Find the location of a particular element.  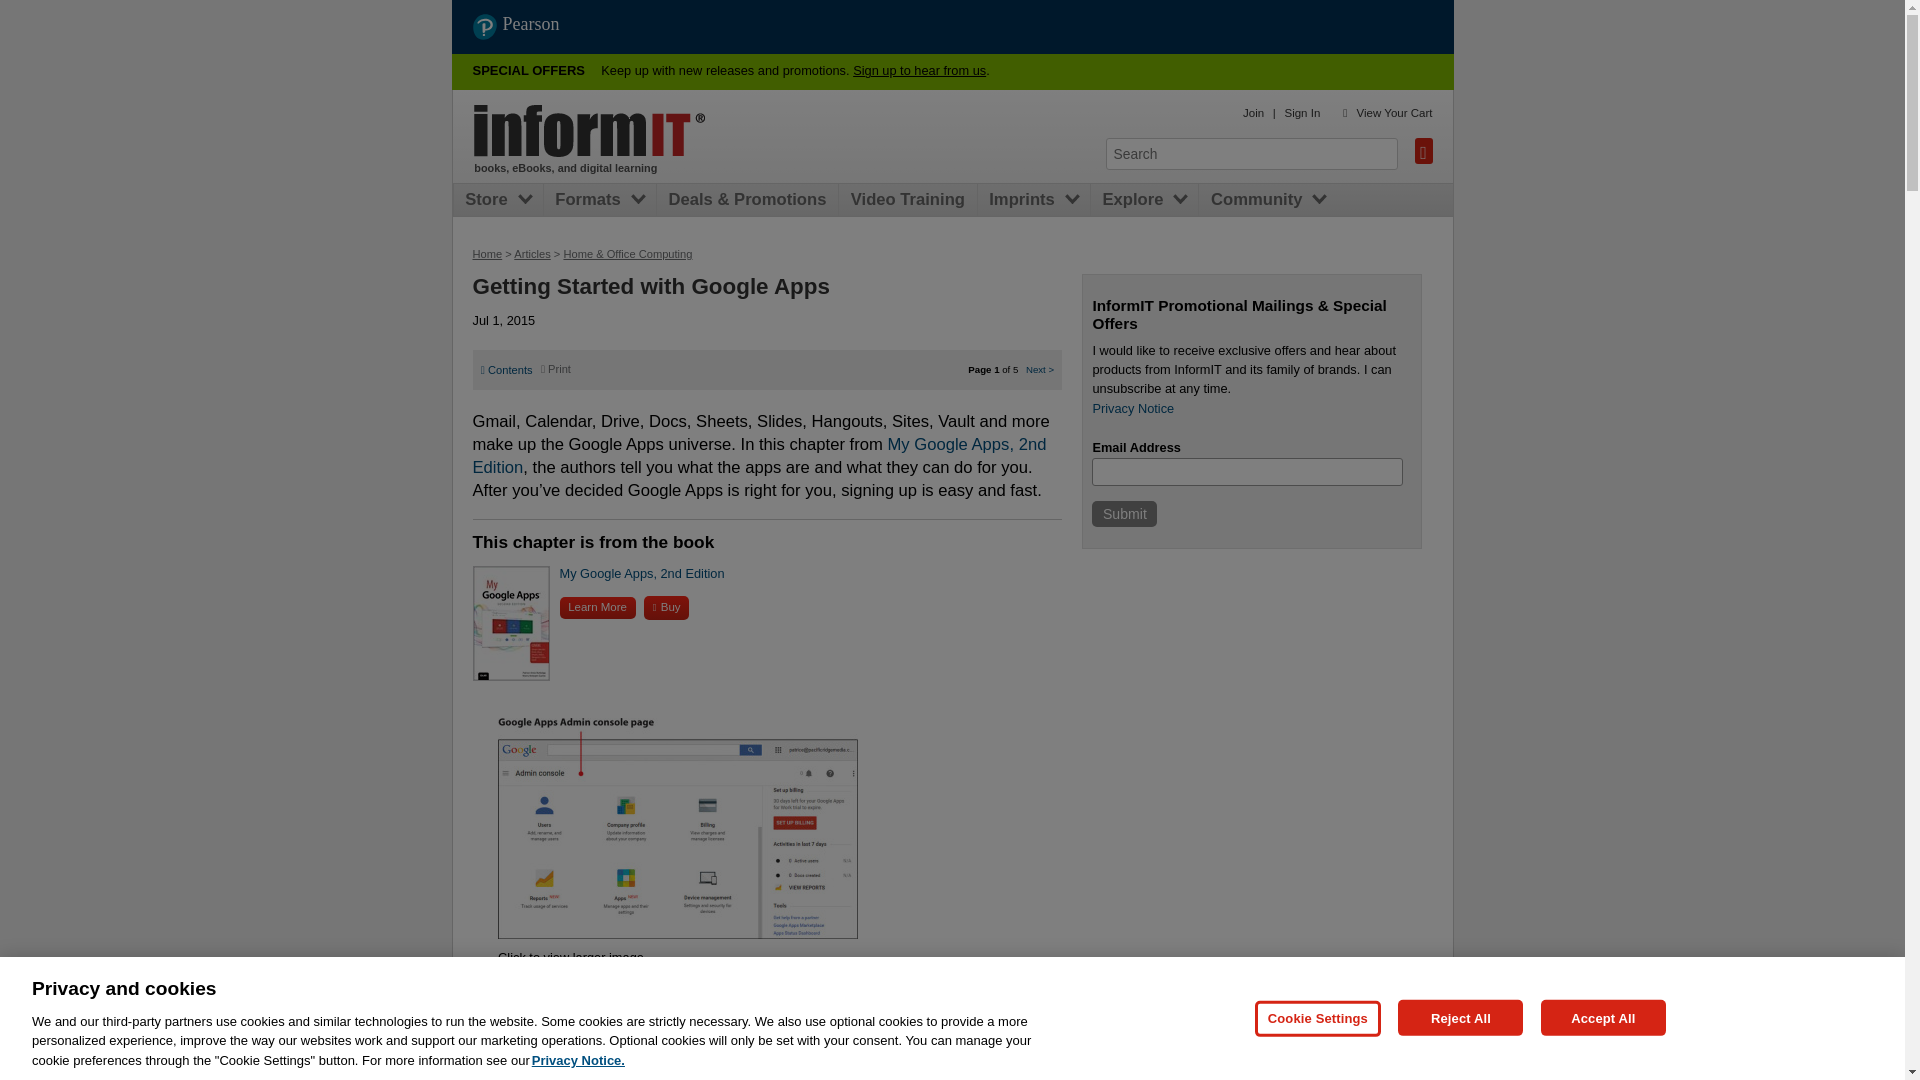

Learn More is located at coordinates (598, 607).